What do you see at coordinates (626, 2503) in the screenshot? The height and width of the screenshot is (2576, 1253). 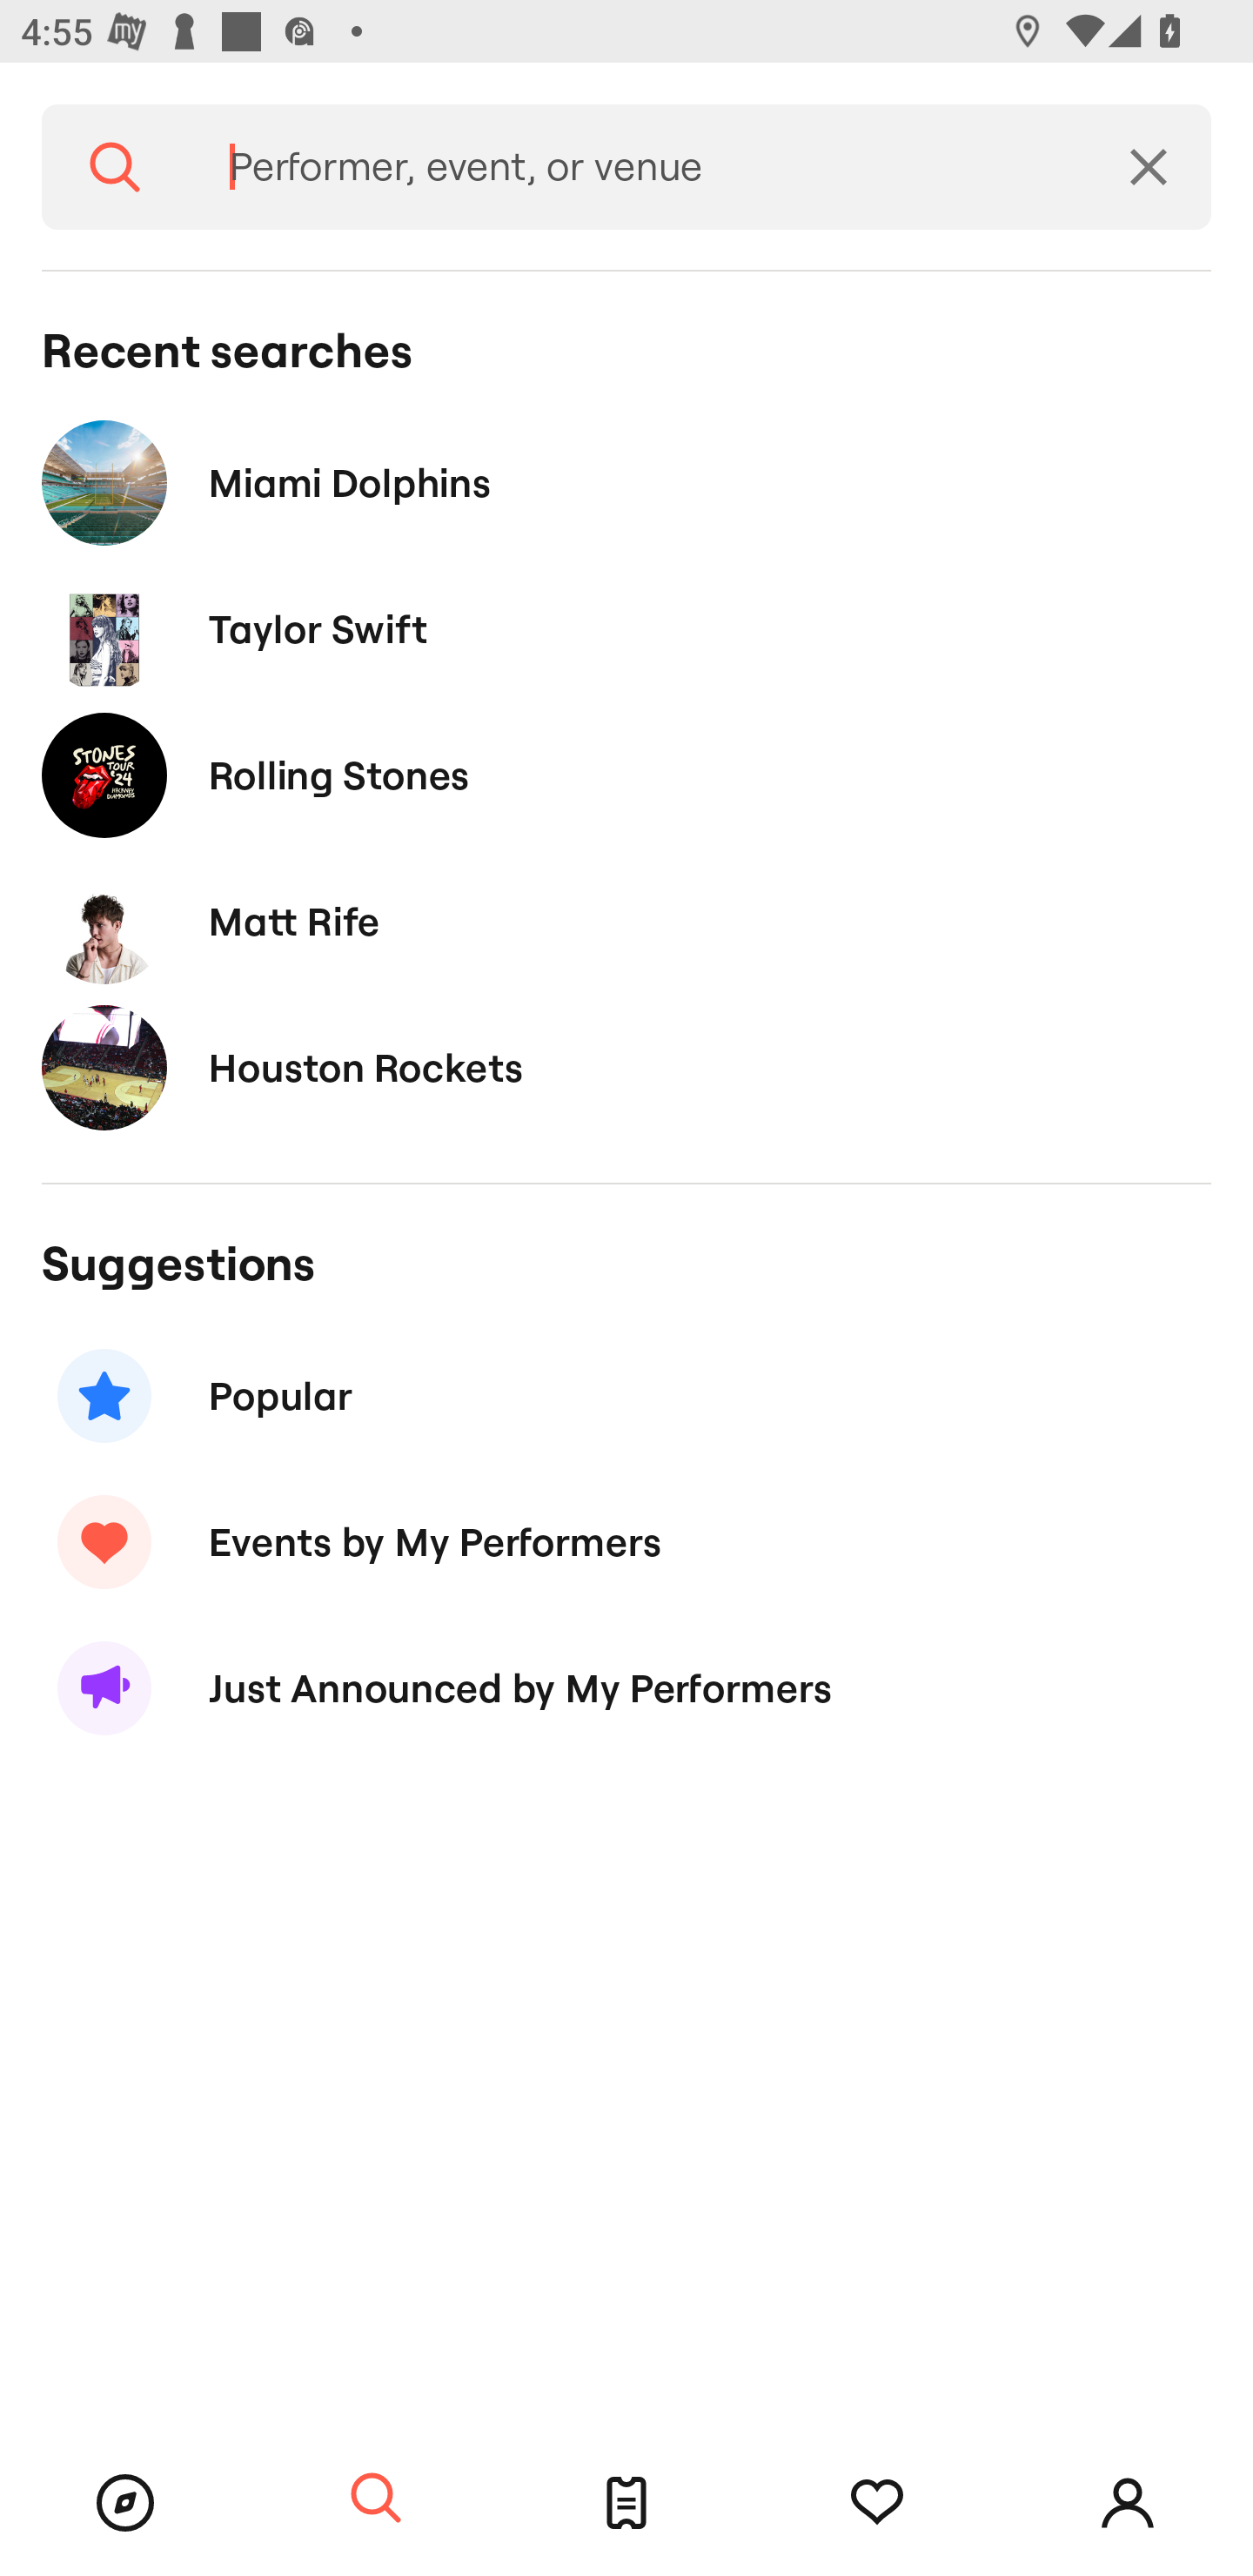 I see `Tickets` at bounding box center [626, 2503].